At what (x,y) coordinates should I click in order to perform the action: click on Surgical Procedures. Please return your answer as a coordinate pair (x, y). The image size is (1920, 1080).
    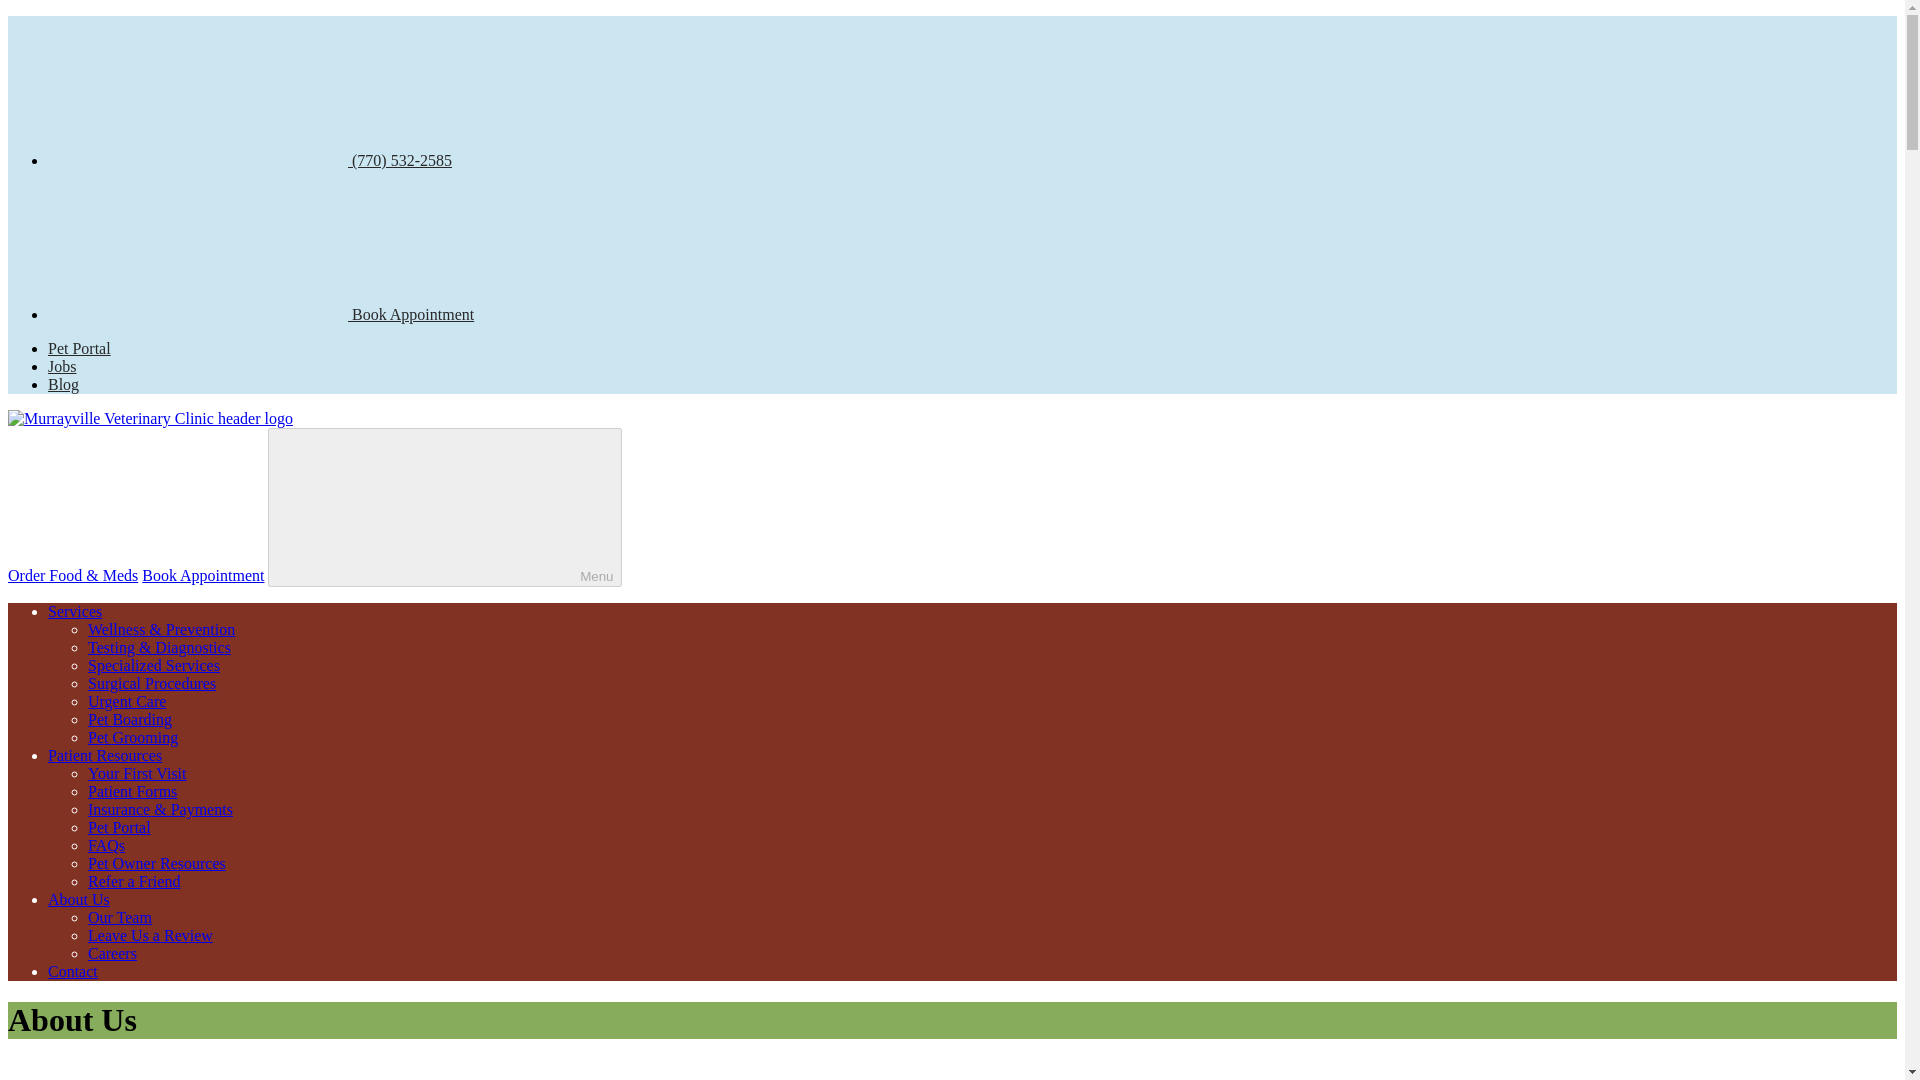
    Looking at the image, I should click on (152, 684).